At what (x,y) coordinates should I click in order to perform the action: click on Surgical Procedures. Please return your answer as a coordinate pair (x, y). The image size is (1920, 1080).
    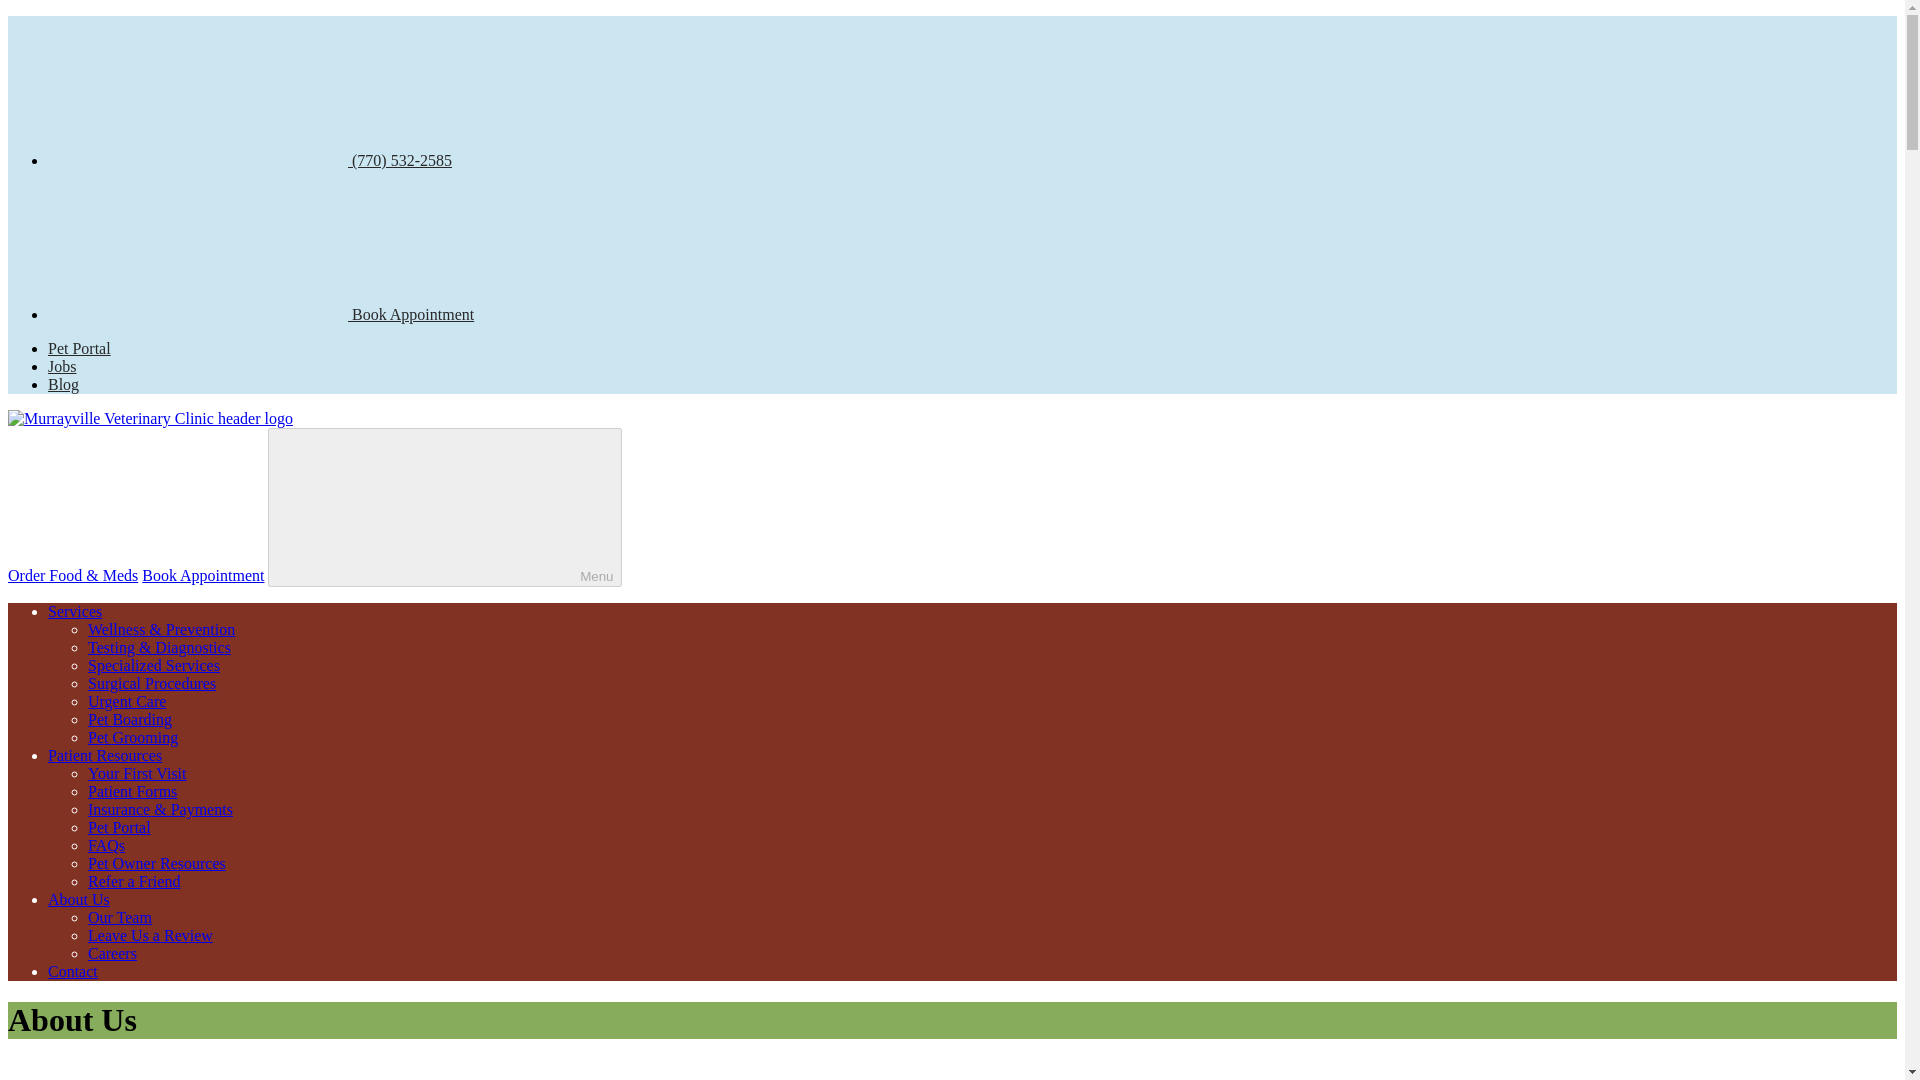
    Looking at the image, I should click on (152, 684).